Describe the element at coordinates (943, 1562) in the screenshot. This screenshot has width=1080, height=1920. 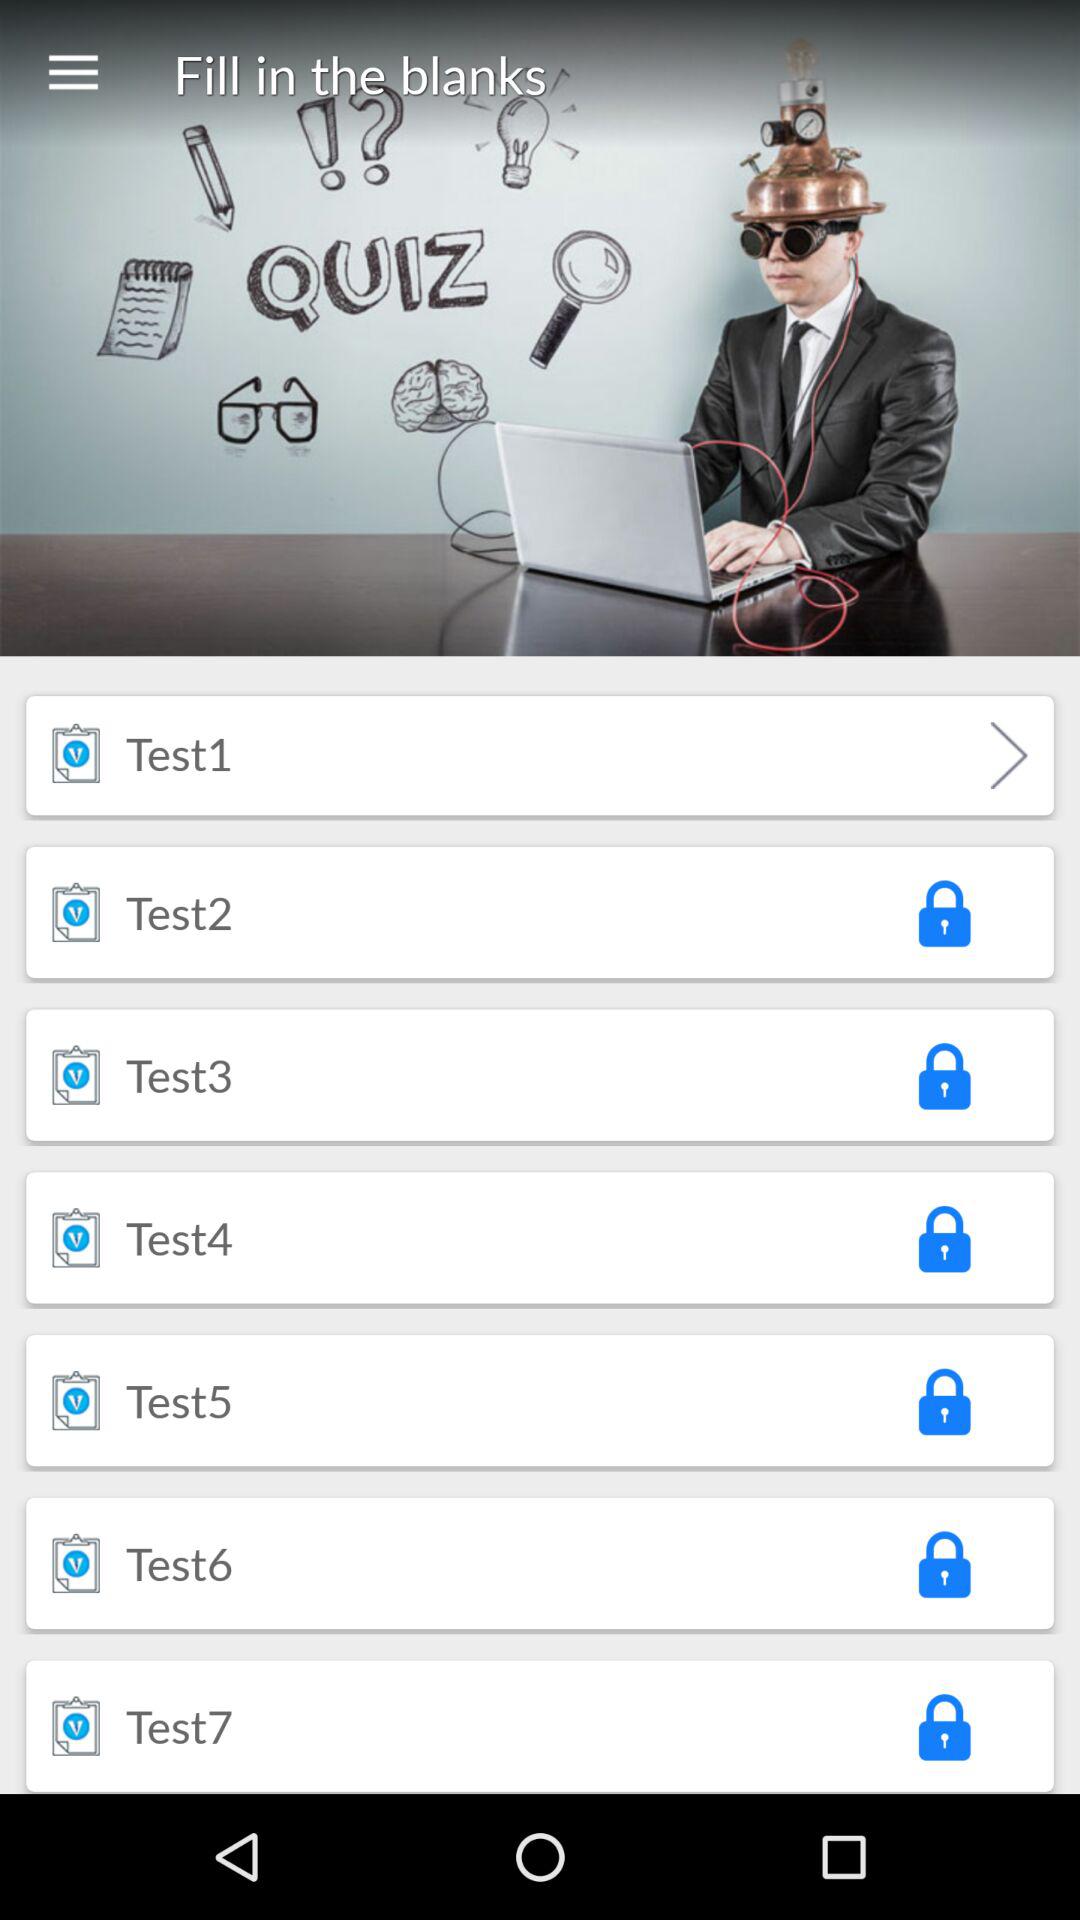
I see `turn on the item next to test6` at that location.